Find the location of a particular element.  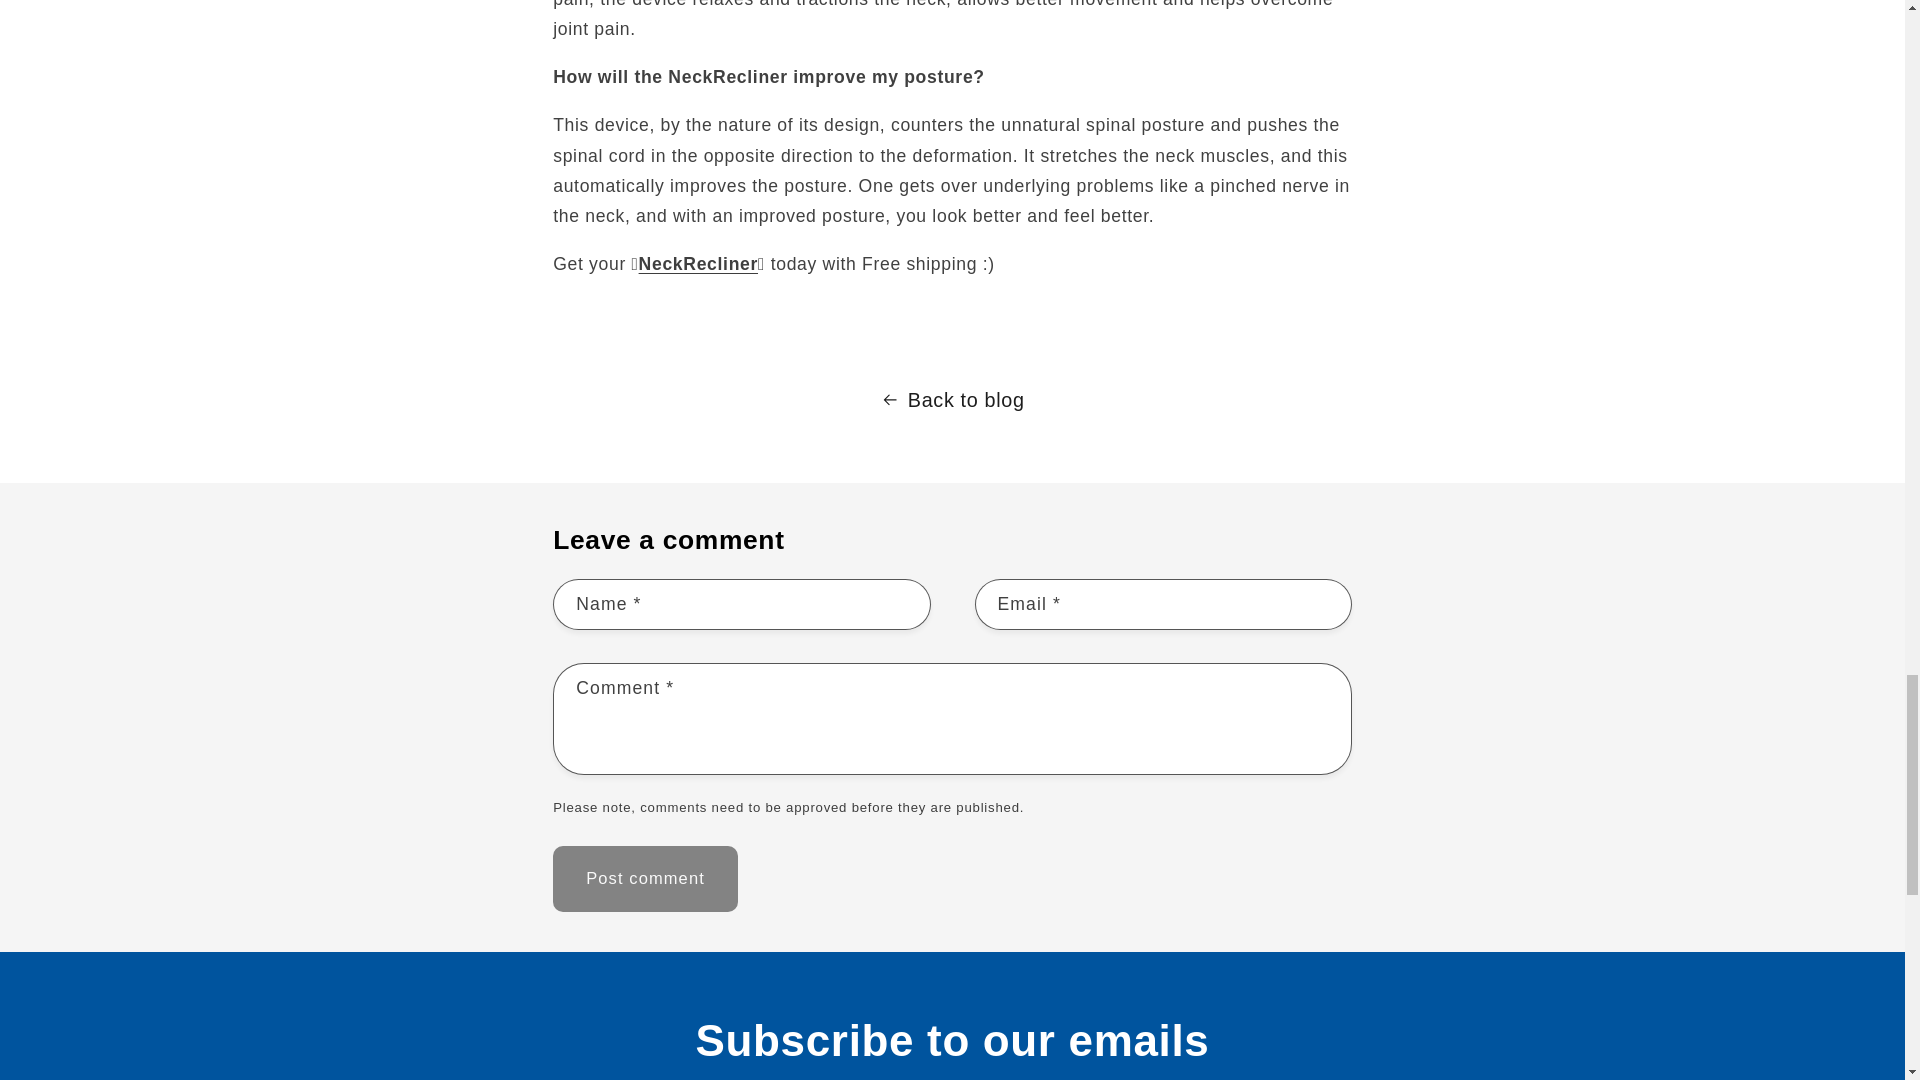

Post comment is located at coordinates (644, 878).